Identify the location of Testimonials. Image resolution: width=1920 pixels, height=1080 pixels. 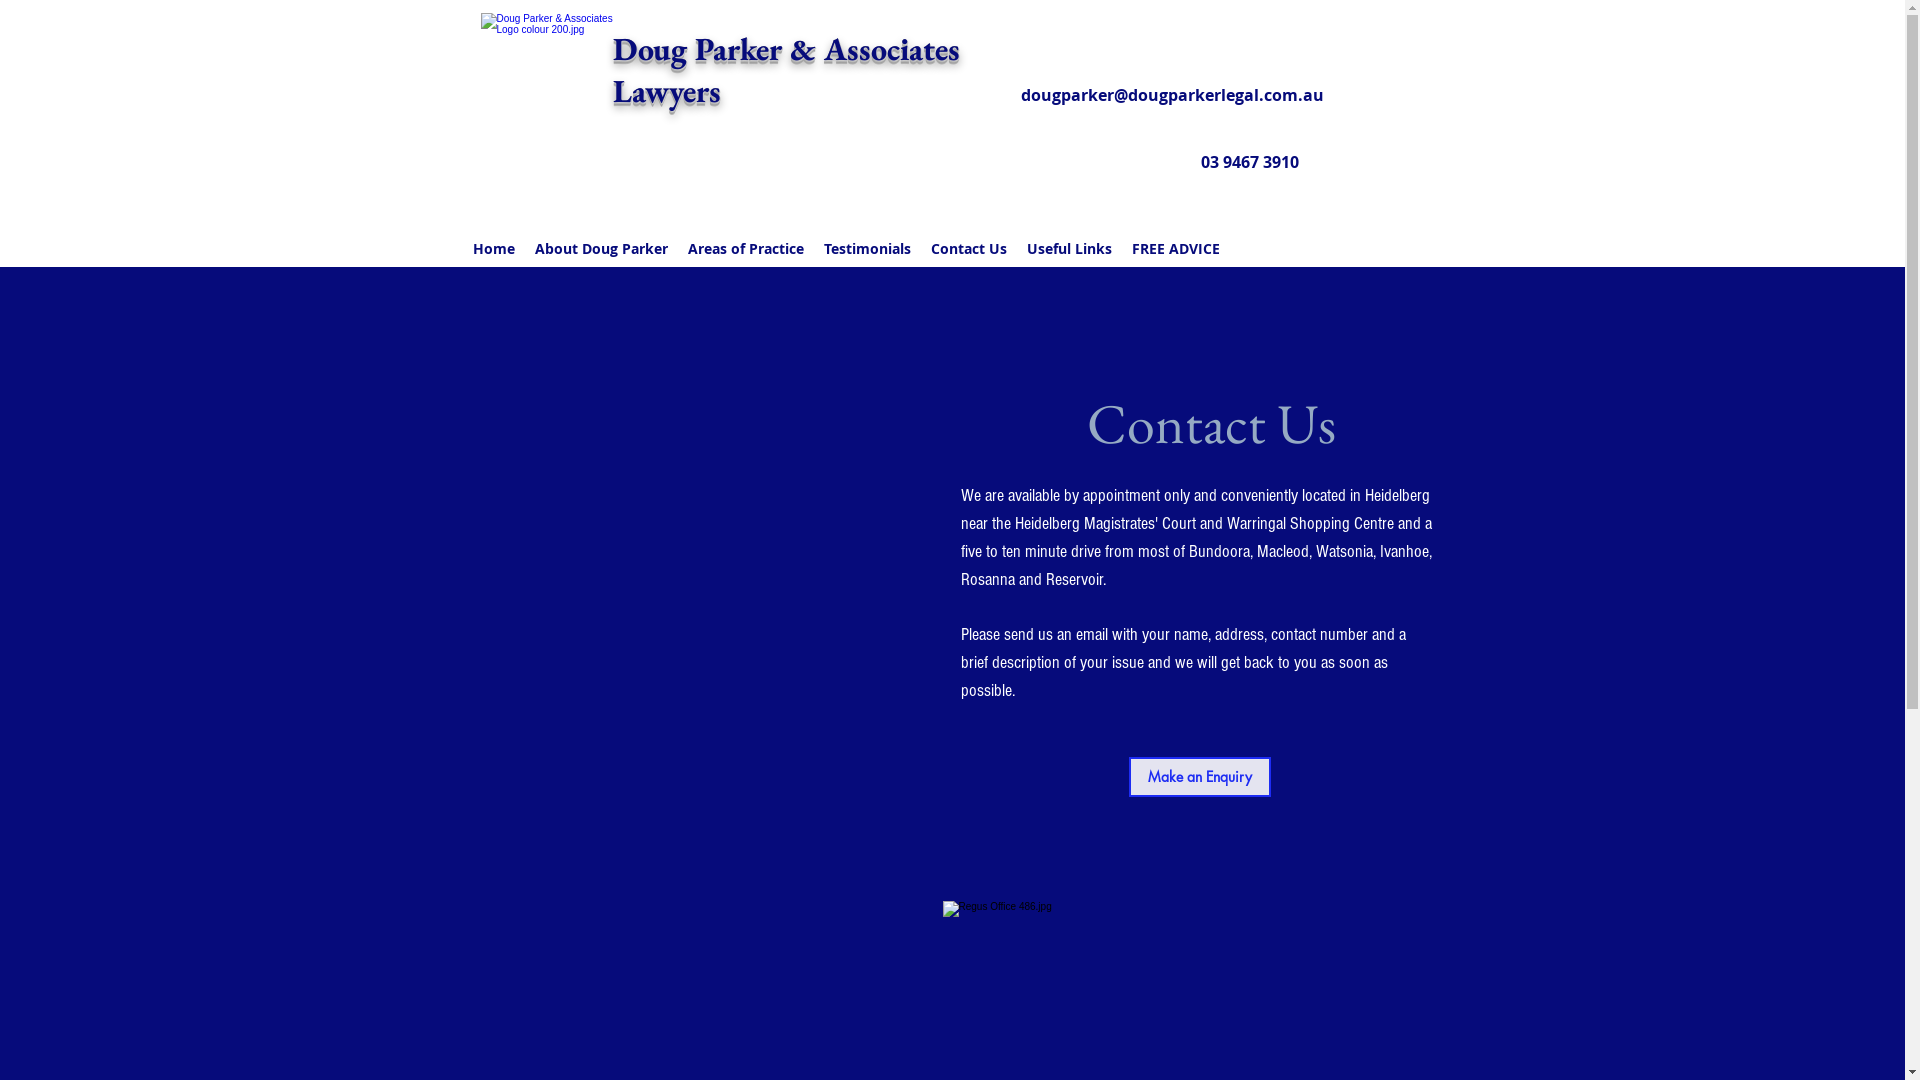
(868, 249).